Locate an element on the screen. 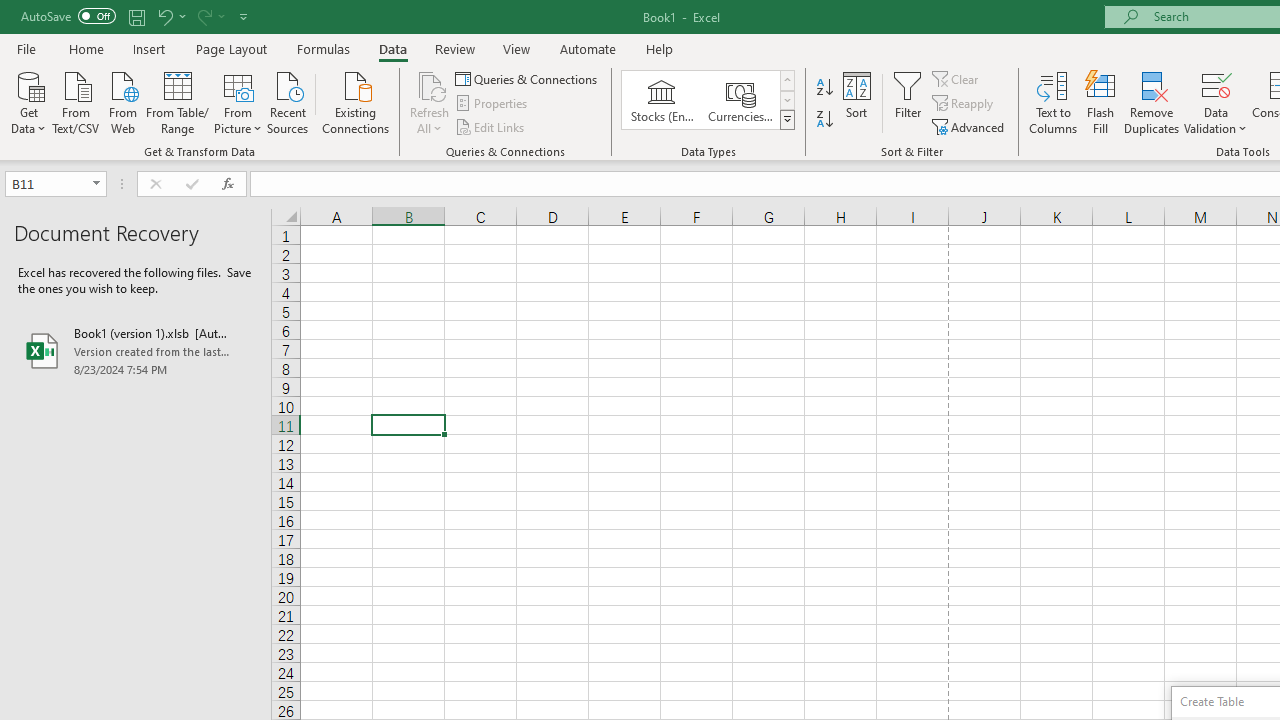  File Tab is located at coordinates (26, 48).